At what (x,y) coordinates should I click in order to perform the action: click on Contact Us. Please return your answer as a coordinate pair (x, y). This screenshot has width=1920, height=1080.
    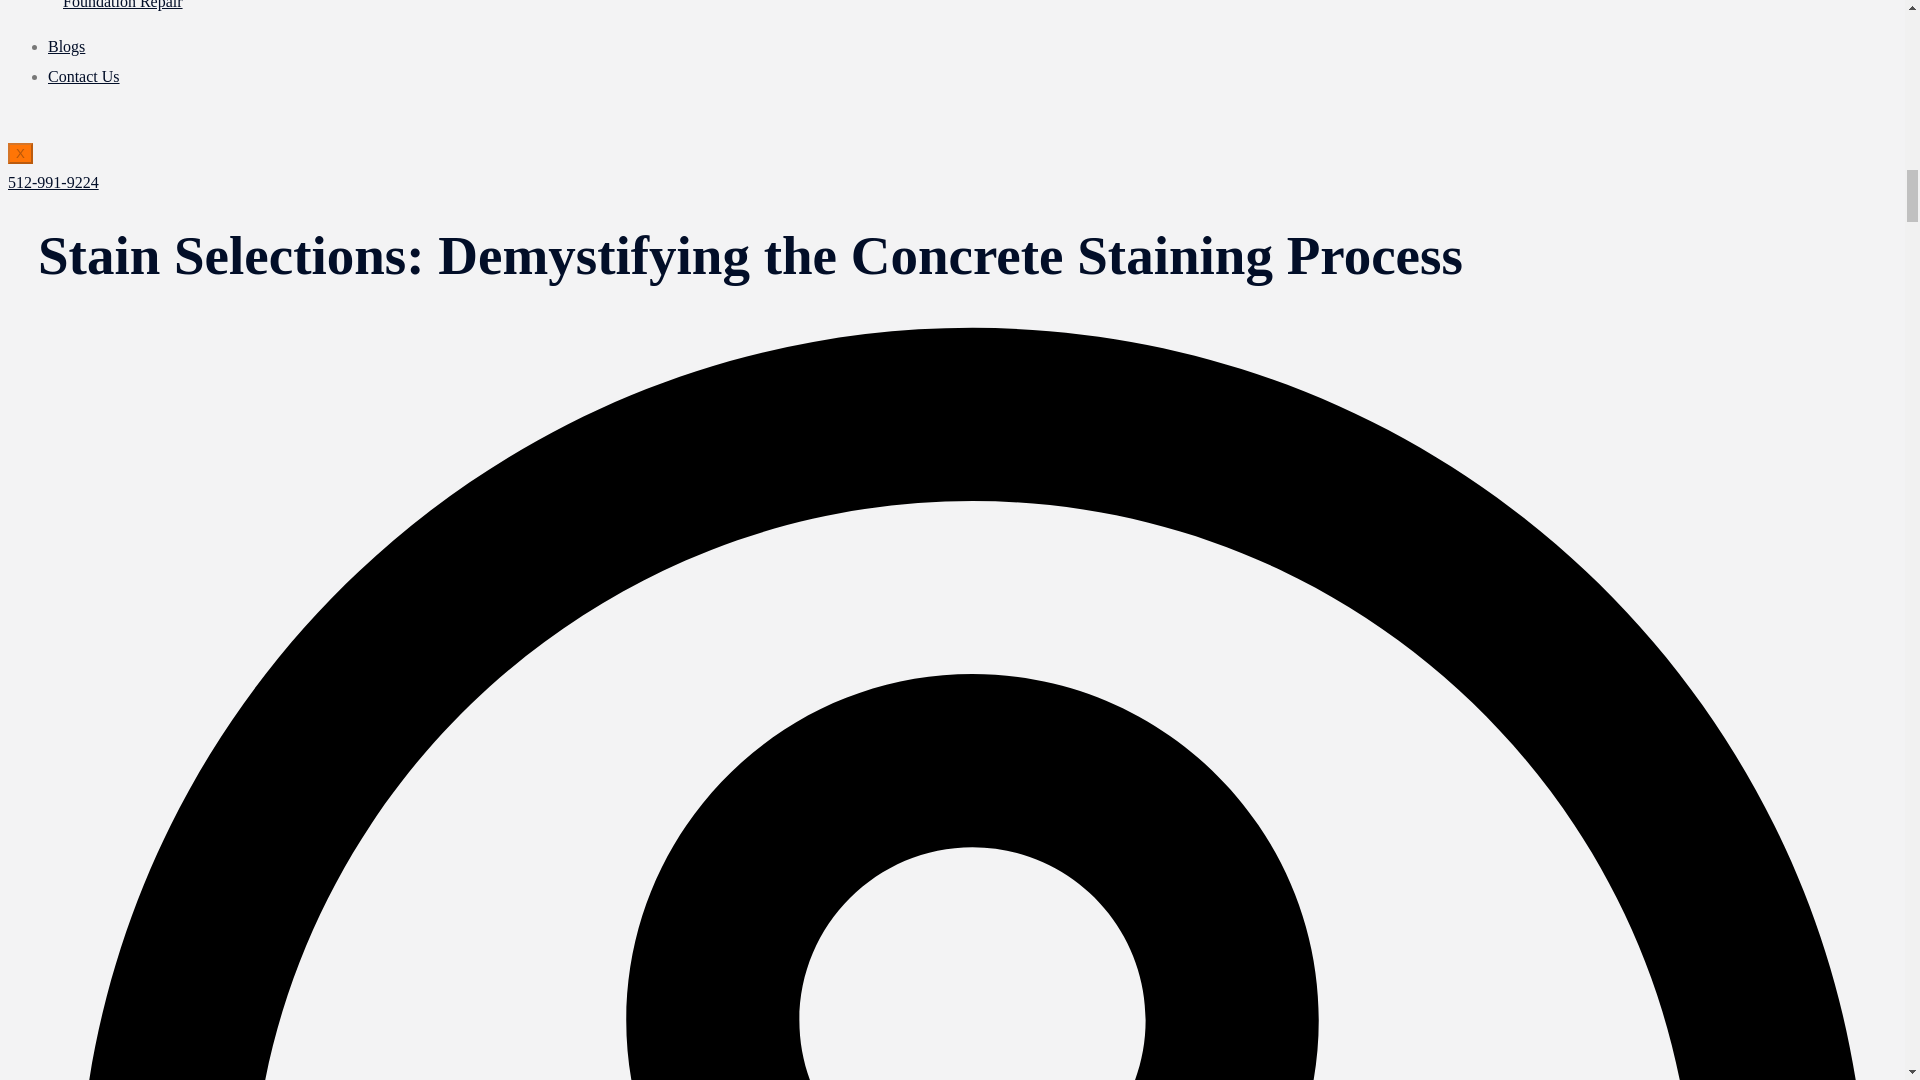
    Looking at the image, I should click on (84, 76).